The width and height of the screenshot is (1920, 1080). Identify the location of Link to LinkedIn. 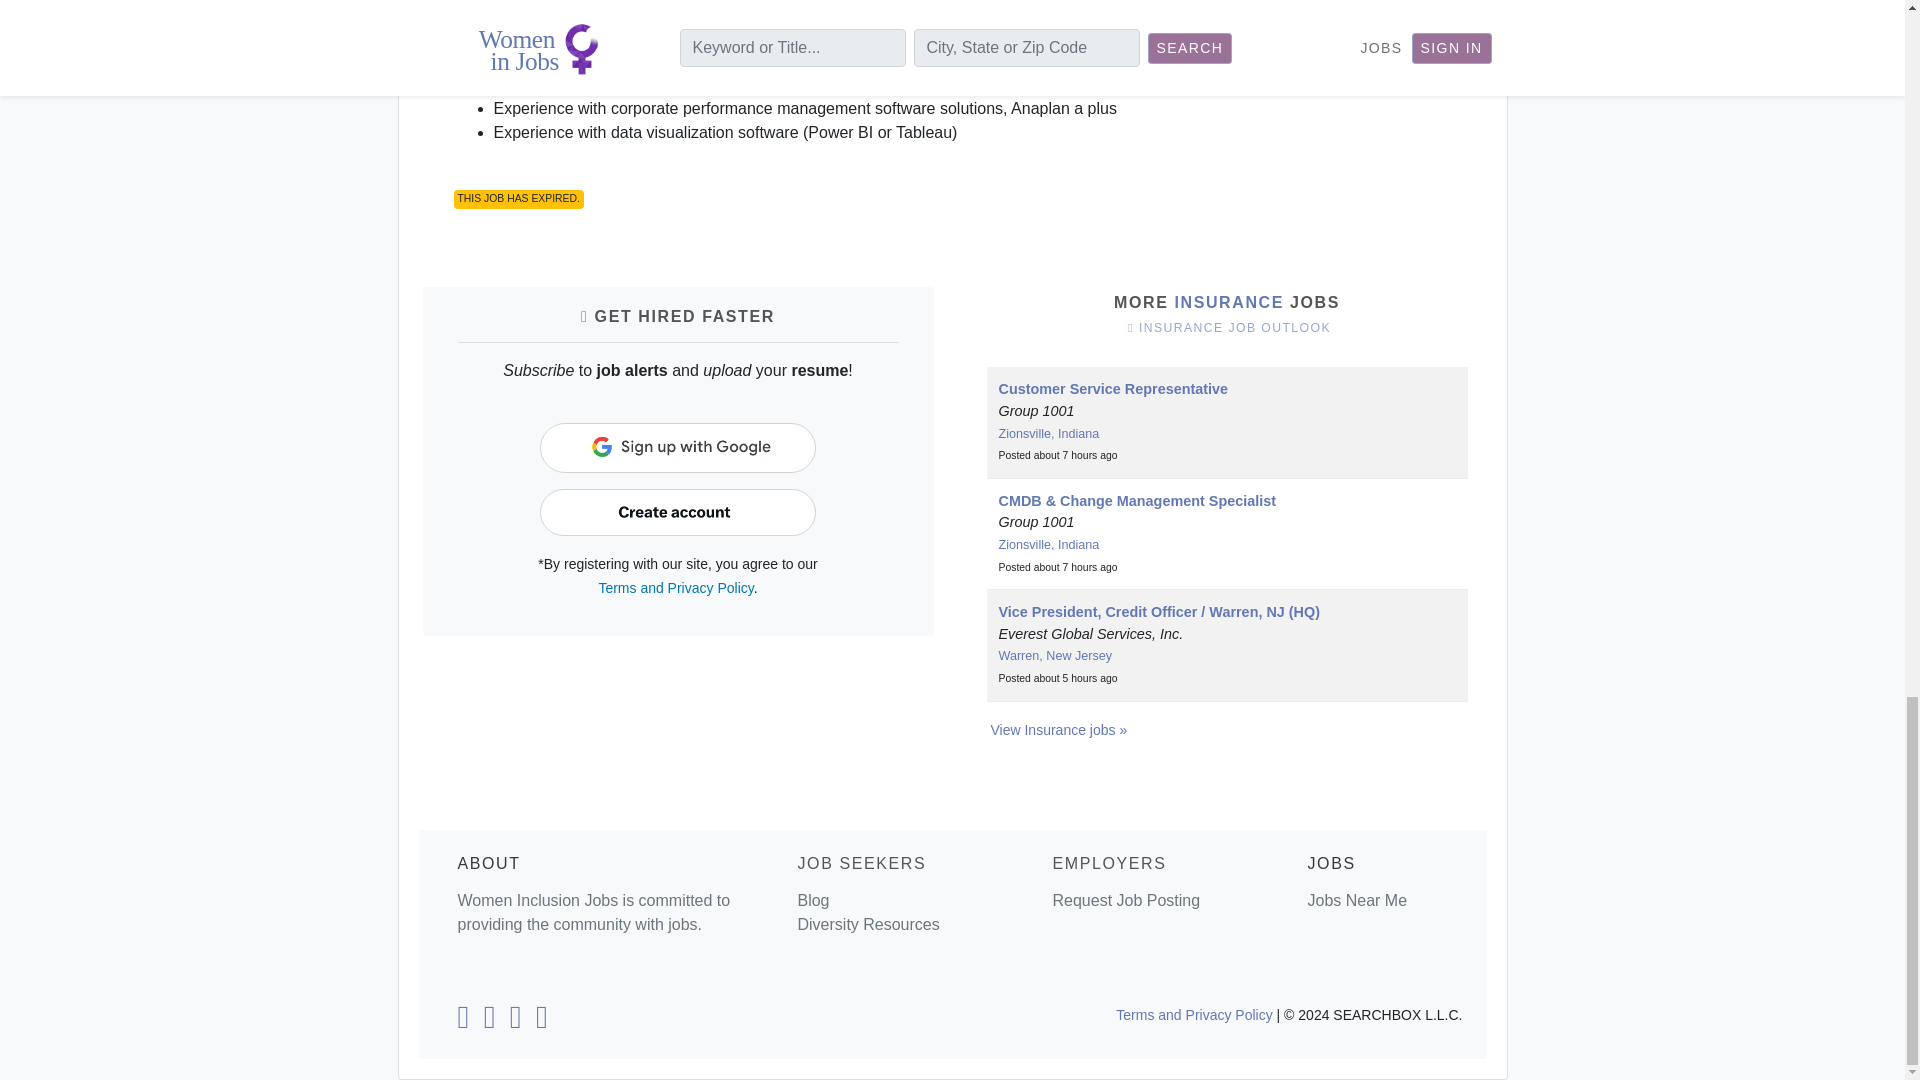
(462, 1022).